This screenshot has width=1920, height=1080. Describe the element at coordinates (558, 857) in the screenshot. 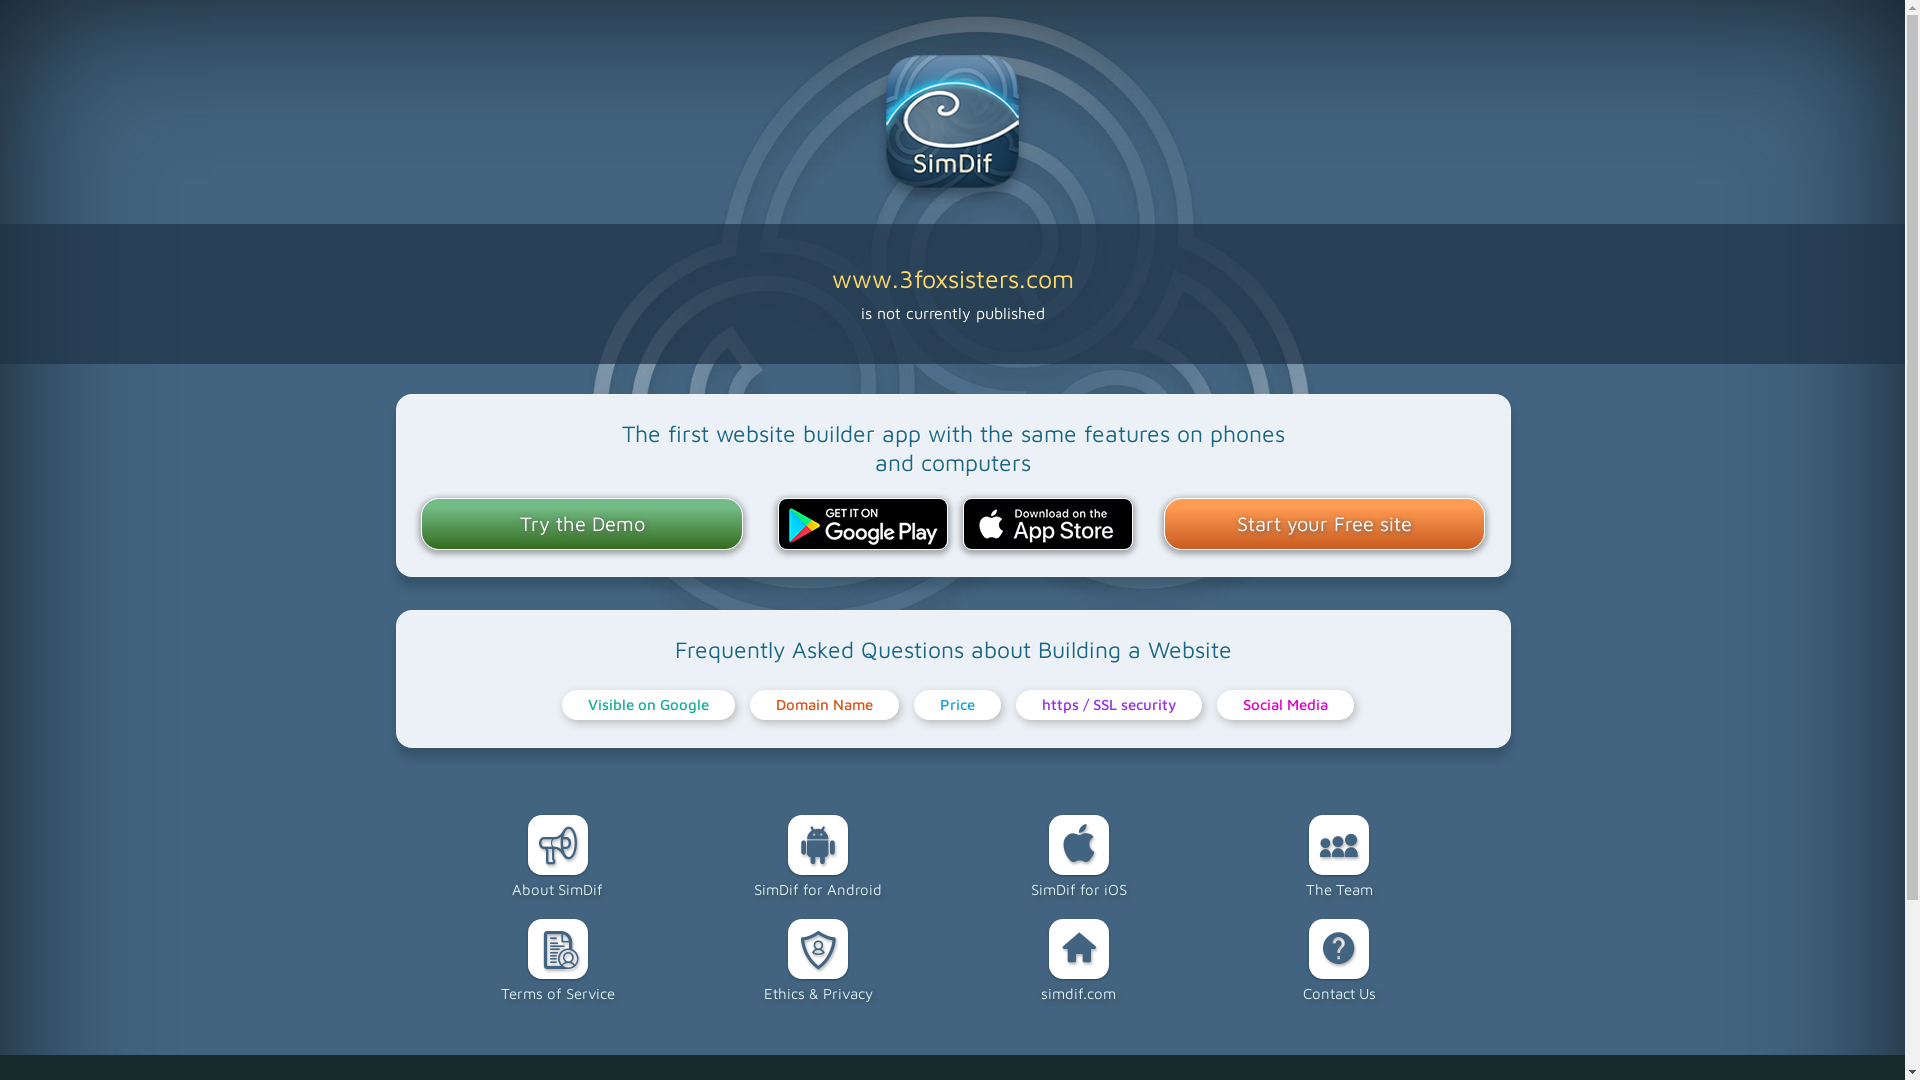

I see `About SimDif` at that location.